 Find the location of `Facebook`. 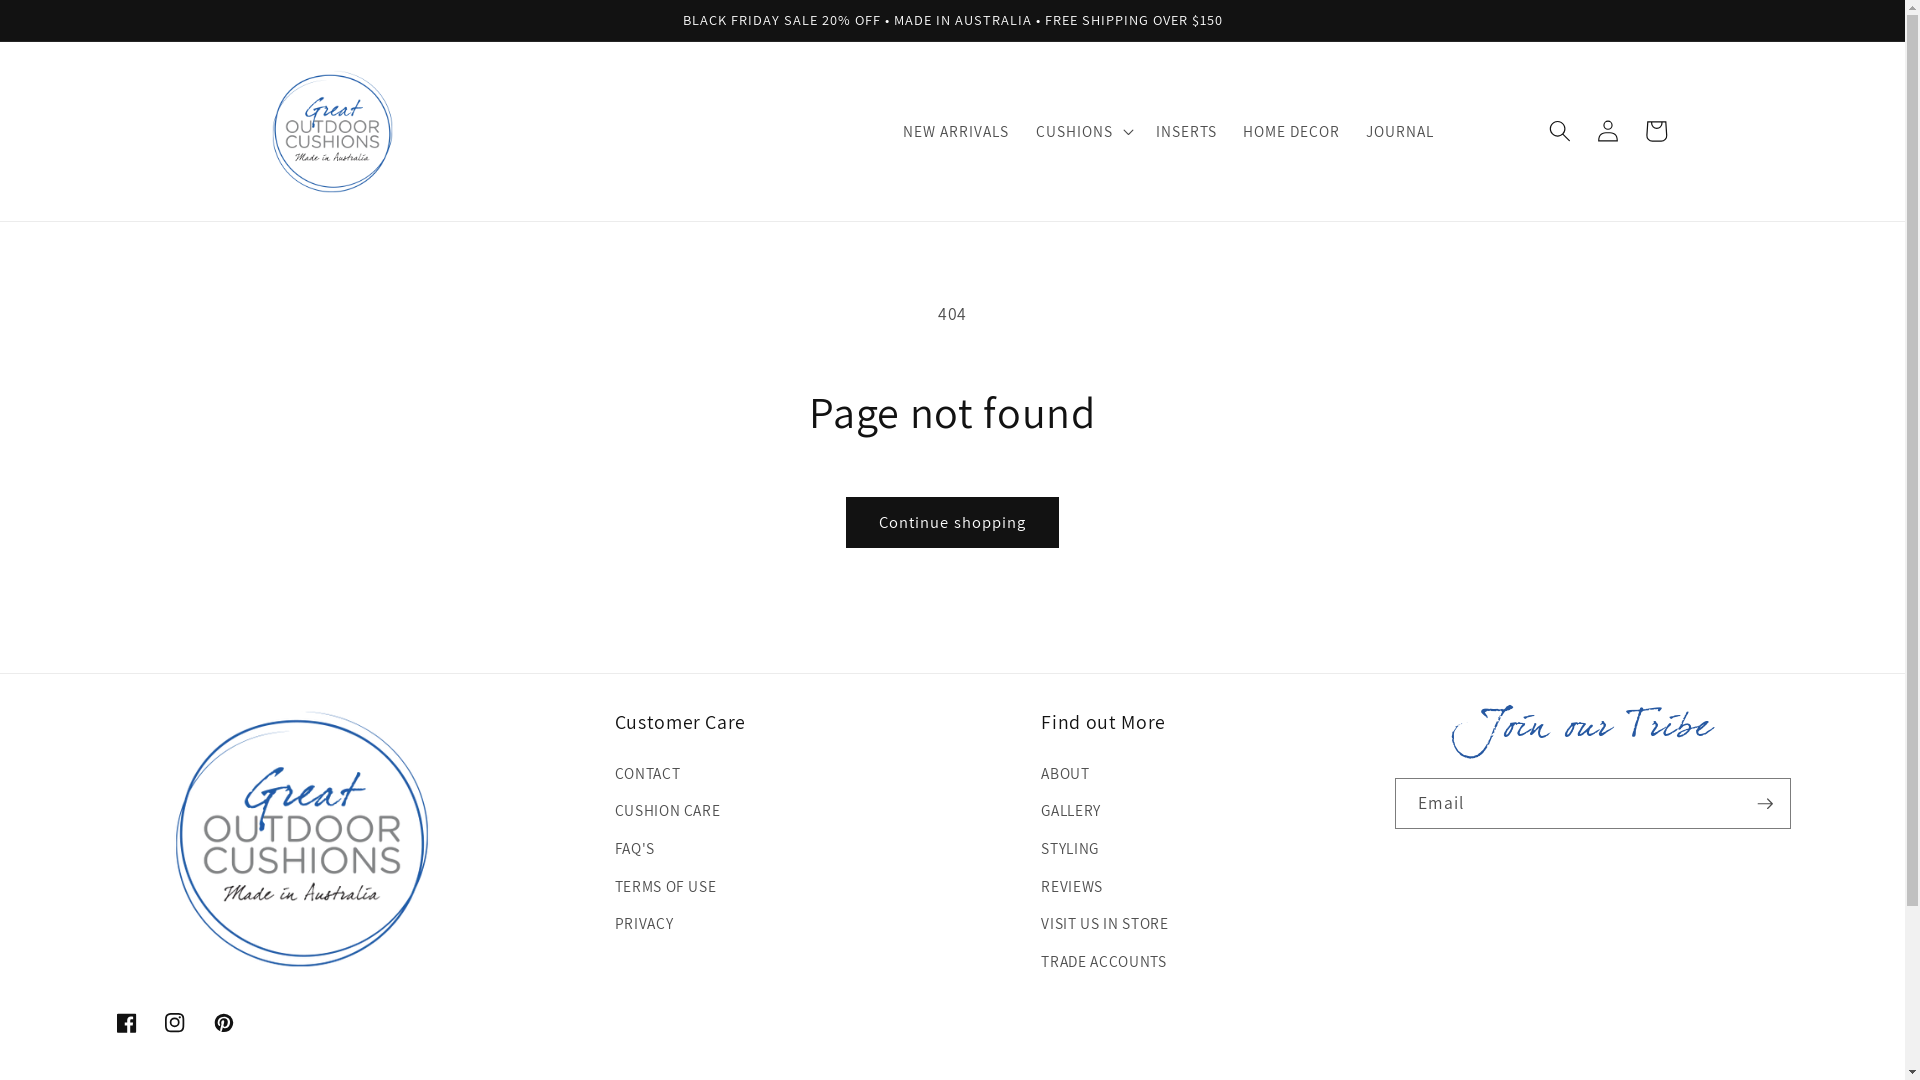

Facebook is located at coordinates (127, 1023).